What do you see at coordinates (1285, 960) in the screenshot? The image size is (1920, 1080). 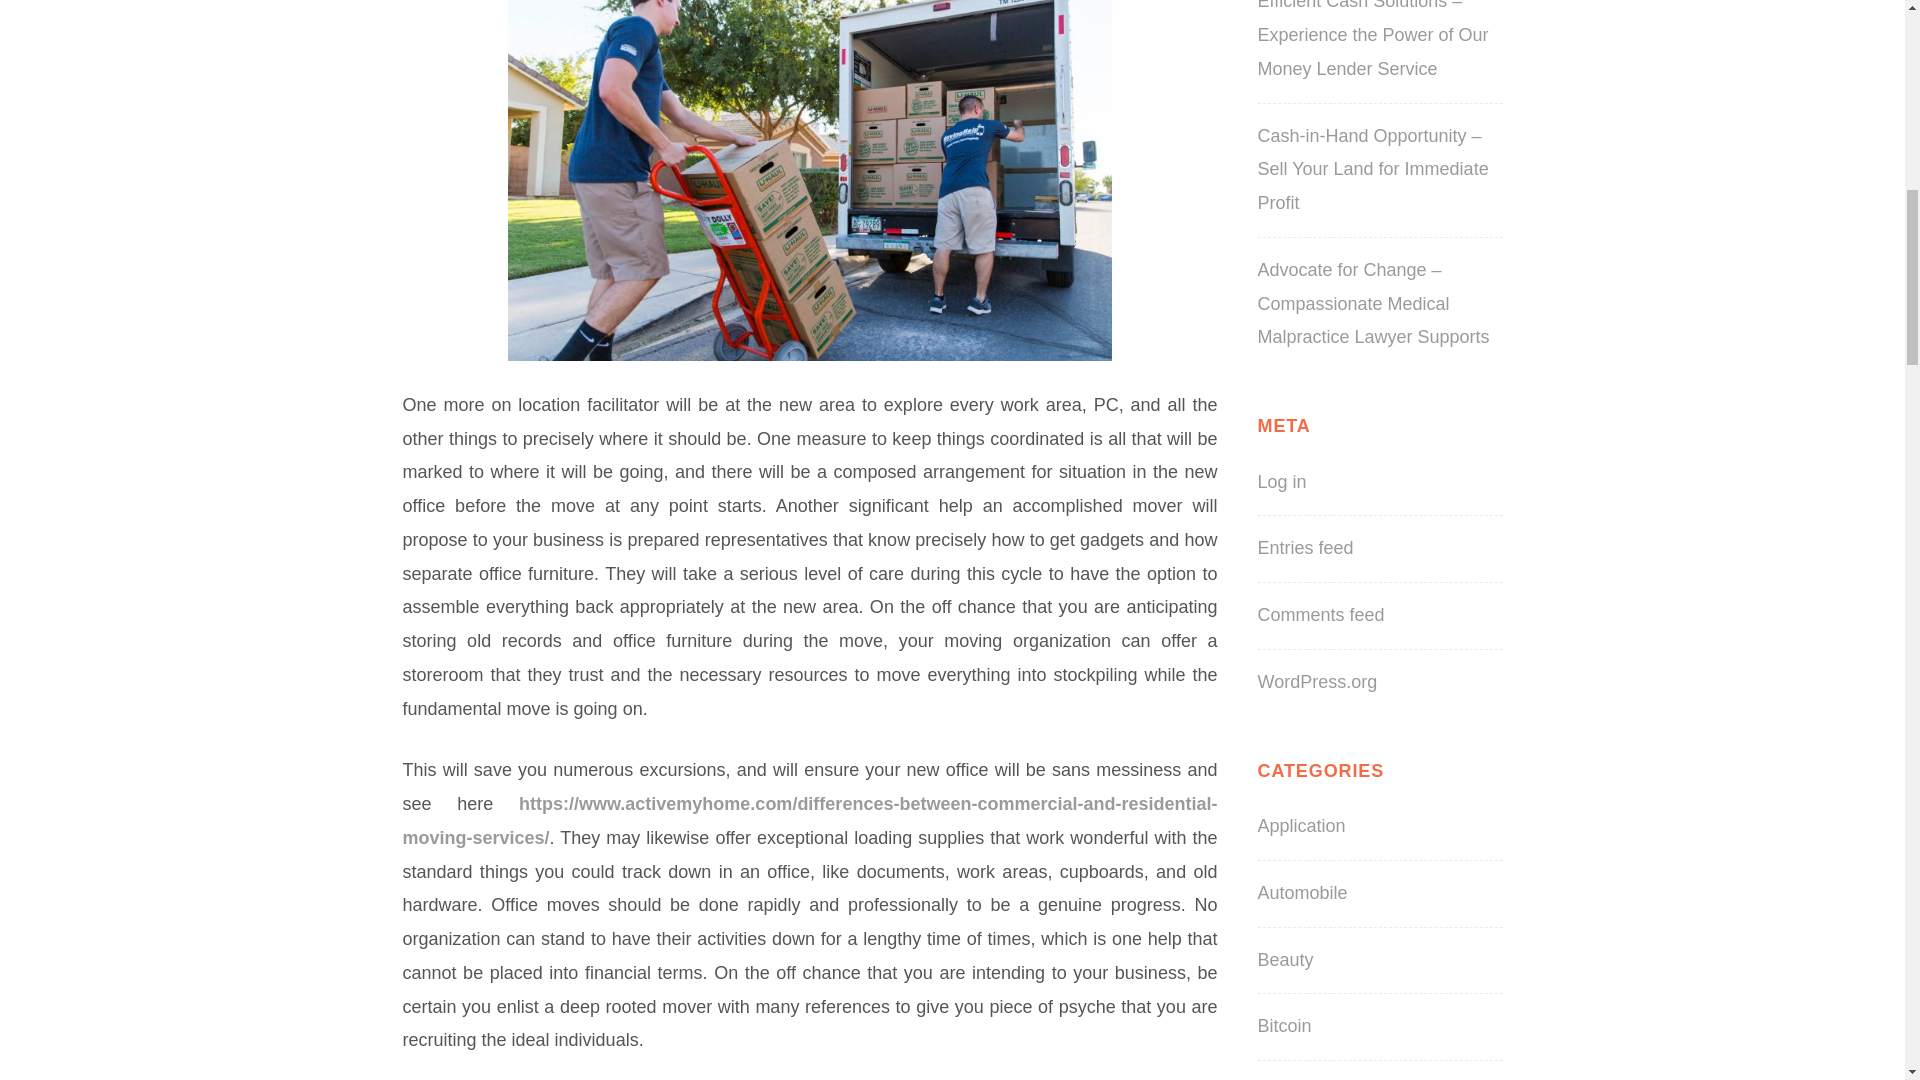 I see `Beauty` at bounding box center [1285, 960].